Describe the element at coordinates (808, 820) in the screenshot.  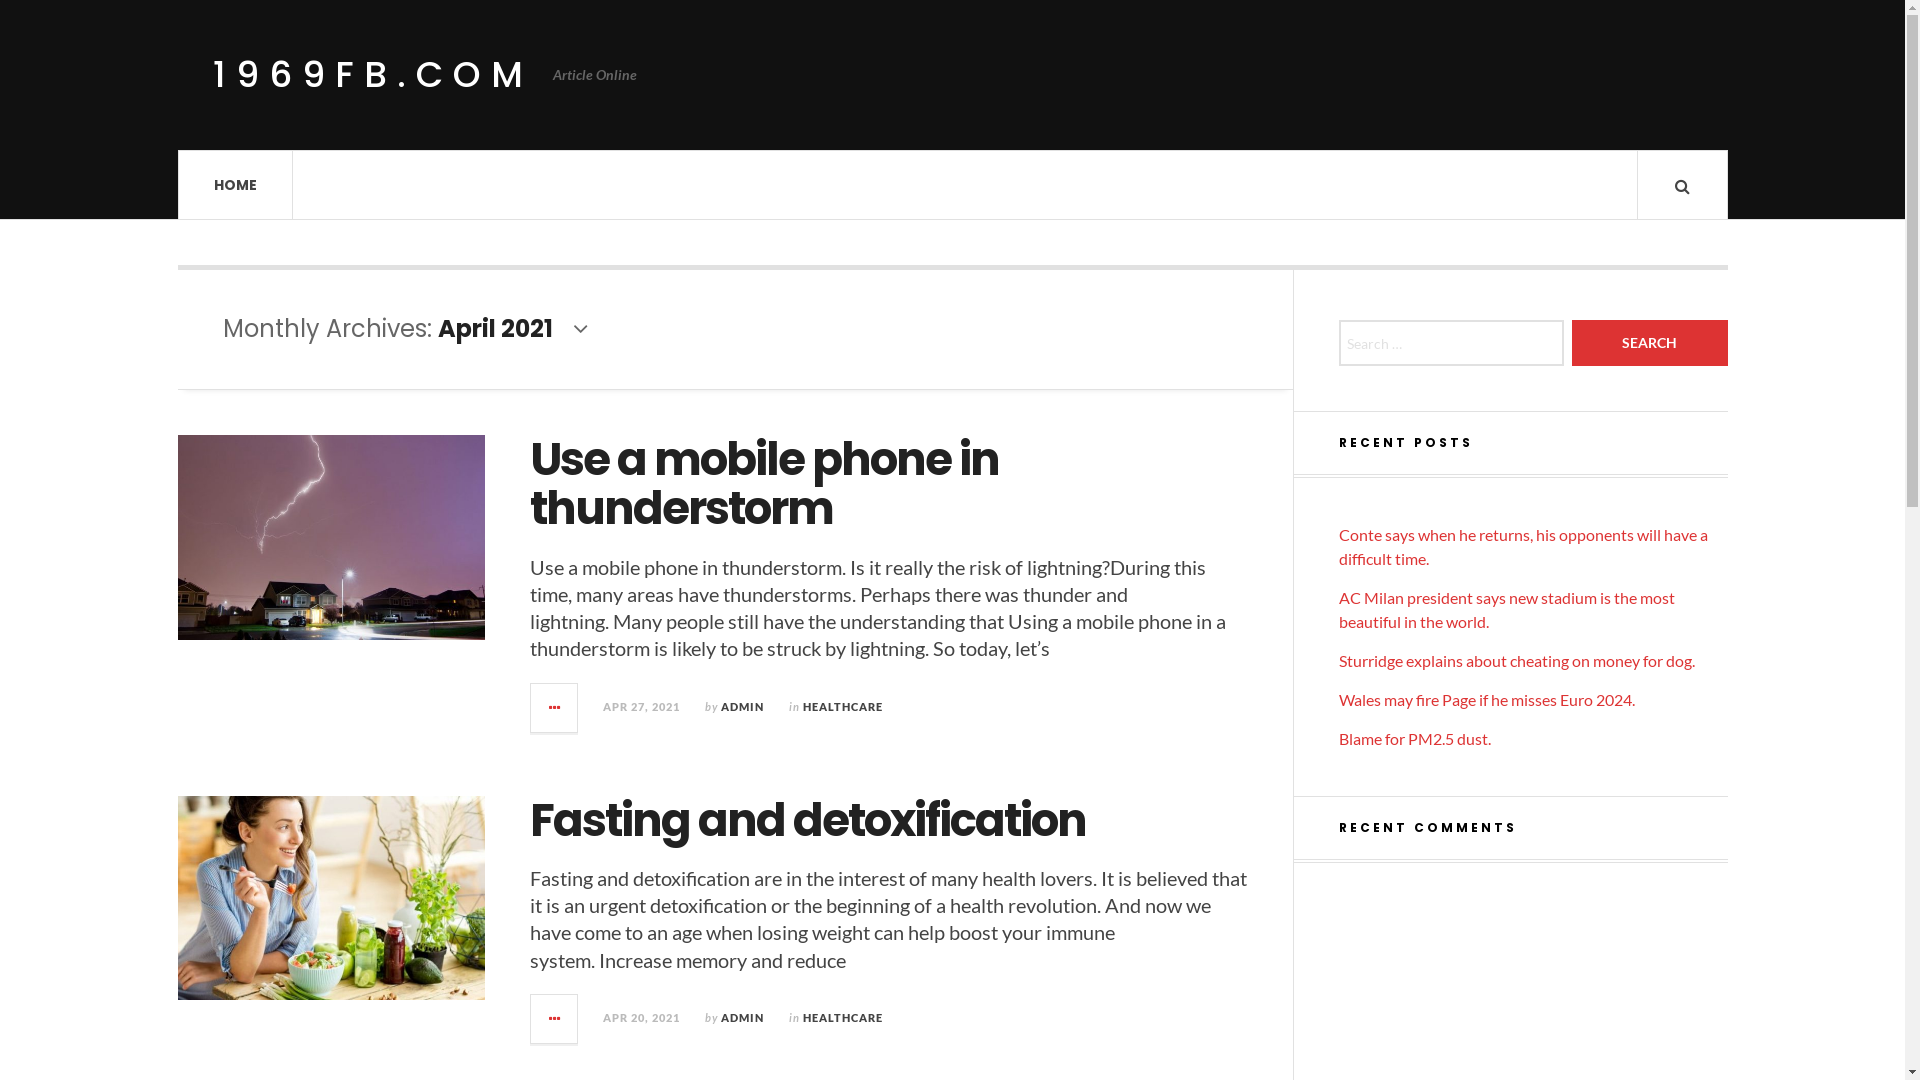
I see `Fasting and detoxification` at that location.